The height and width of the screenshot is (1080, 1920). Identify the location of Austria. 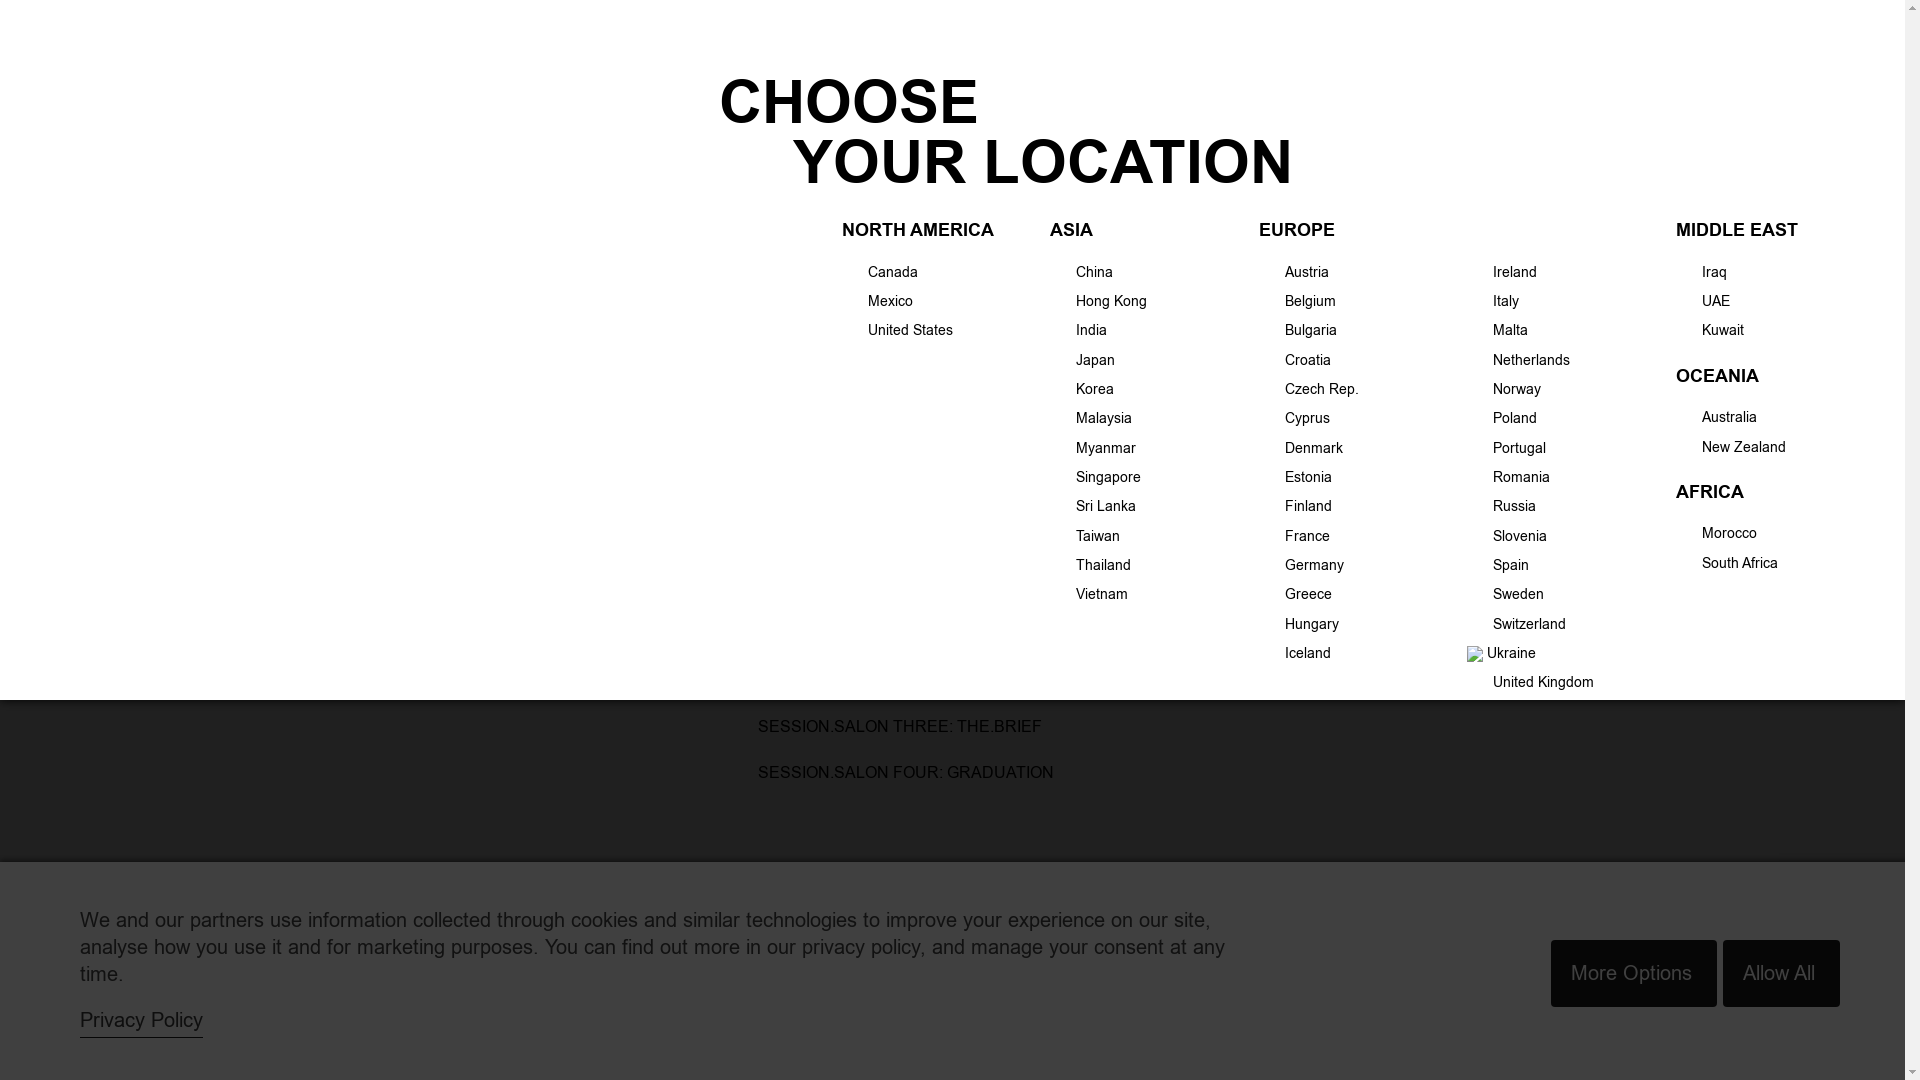
(1294, 272).